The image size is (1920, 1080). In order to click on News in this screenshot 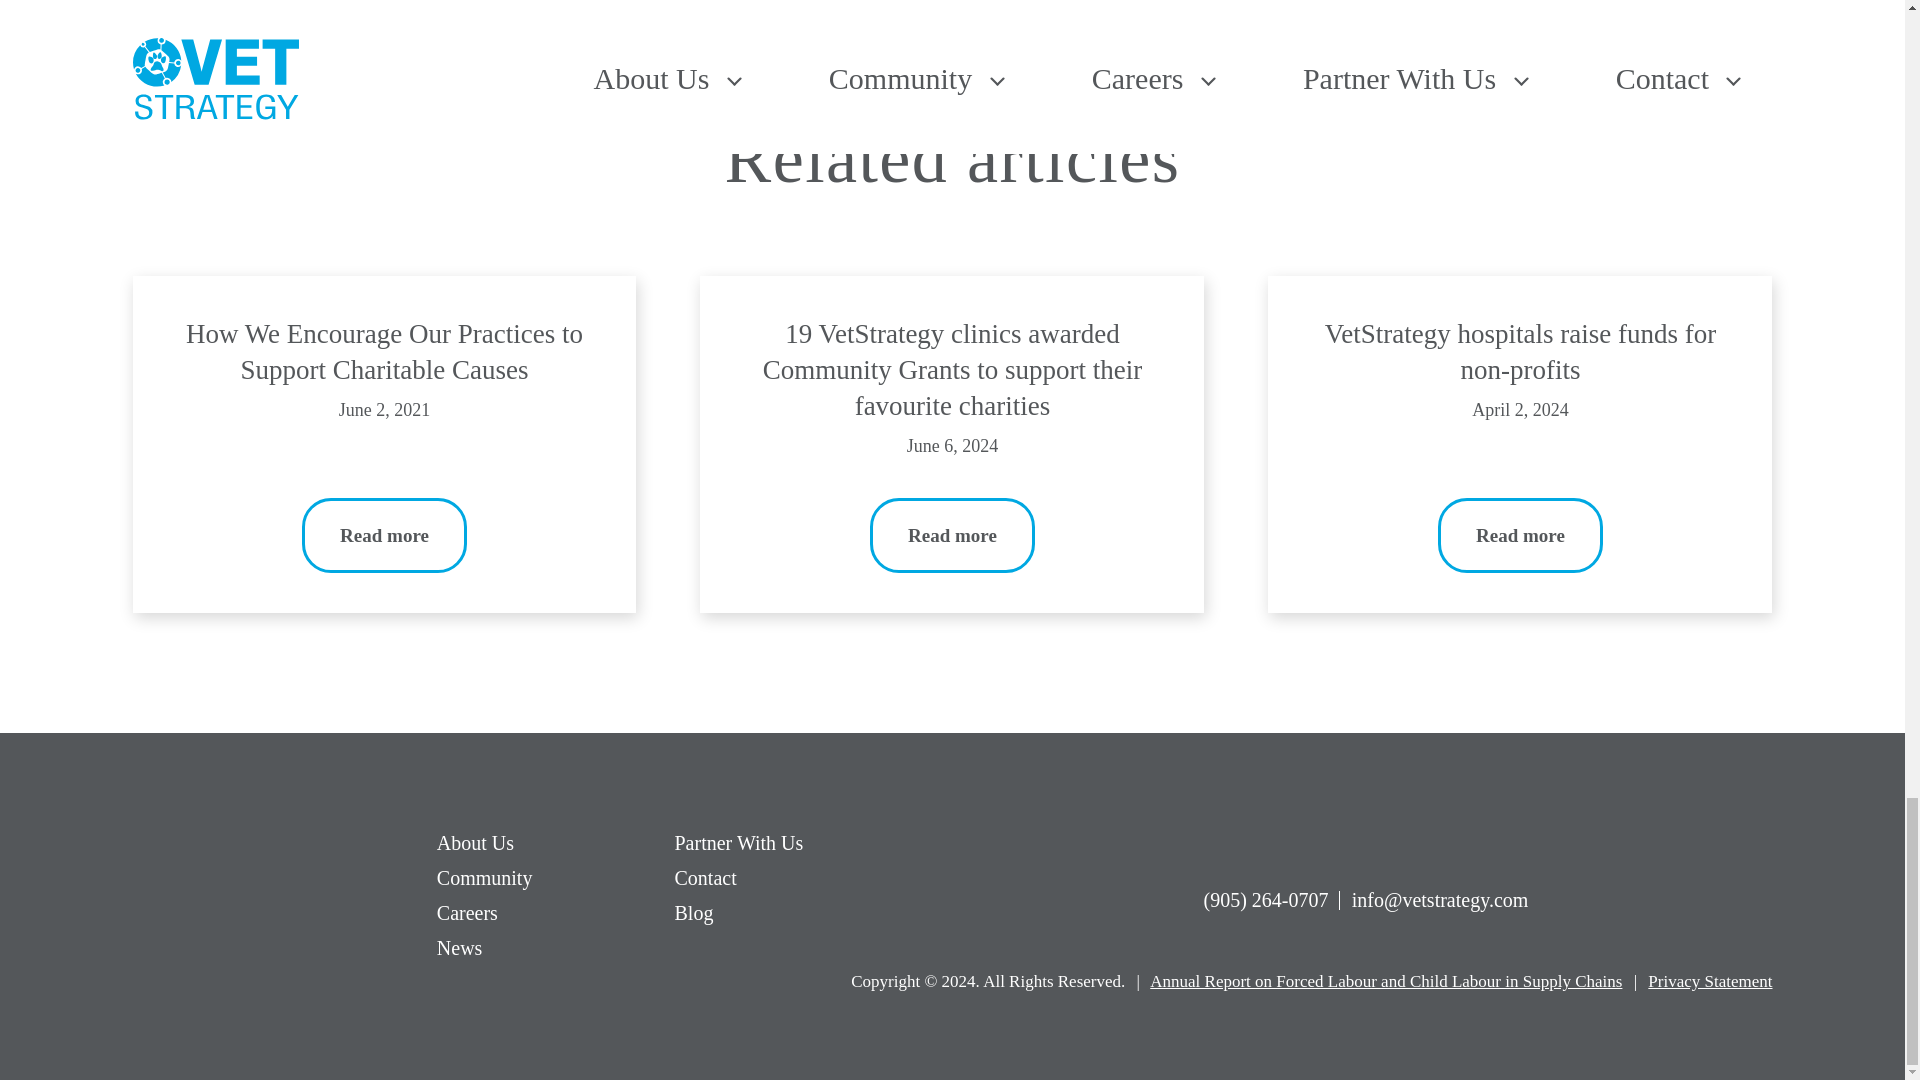, I will do `click(460, 948)`.